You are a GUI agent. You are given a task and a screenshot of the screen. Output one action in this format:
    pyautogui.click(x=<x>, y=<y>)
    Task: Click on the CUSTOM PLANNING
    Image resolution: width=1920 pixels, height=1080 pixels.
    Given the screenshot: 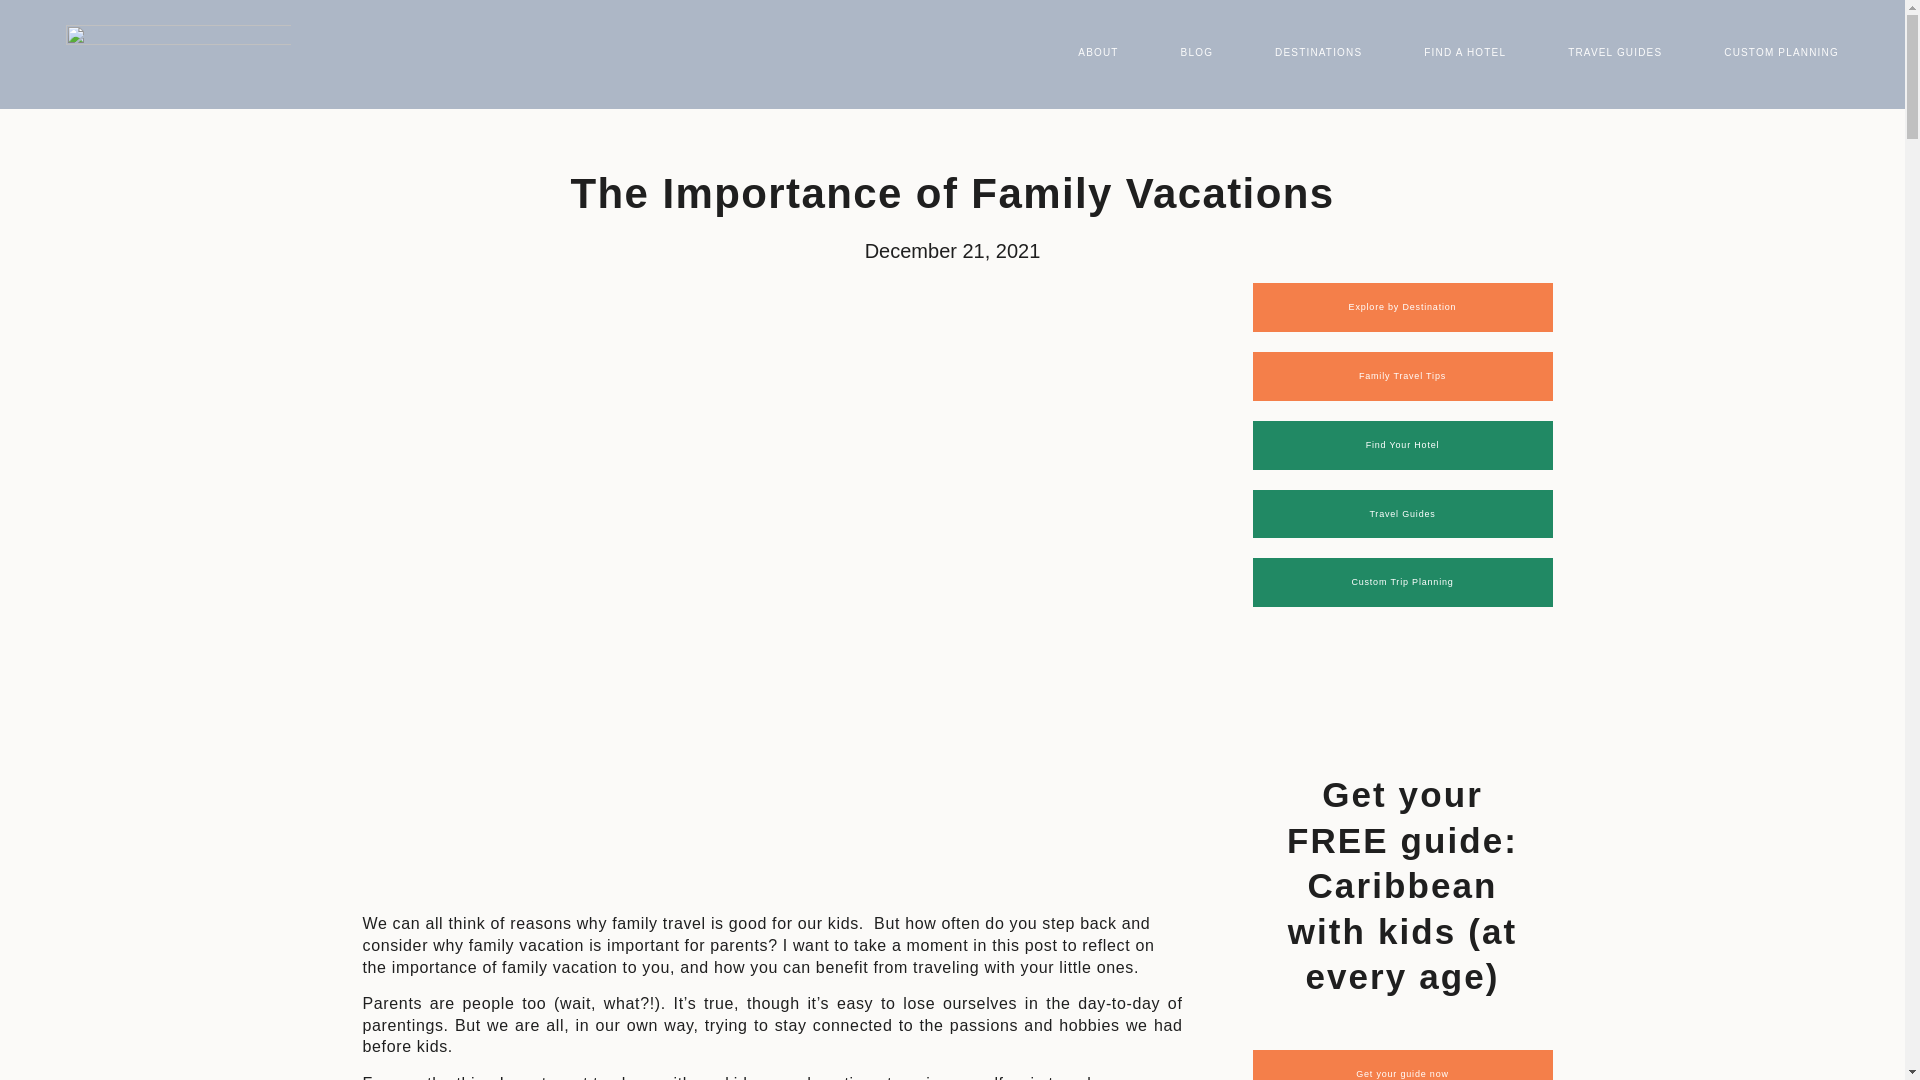 What is the action you would take?
    pyautogui.click(x=1780, y=54)
    